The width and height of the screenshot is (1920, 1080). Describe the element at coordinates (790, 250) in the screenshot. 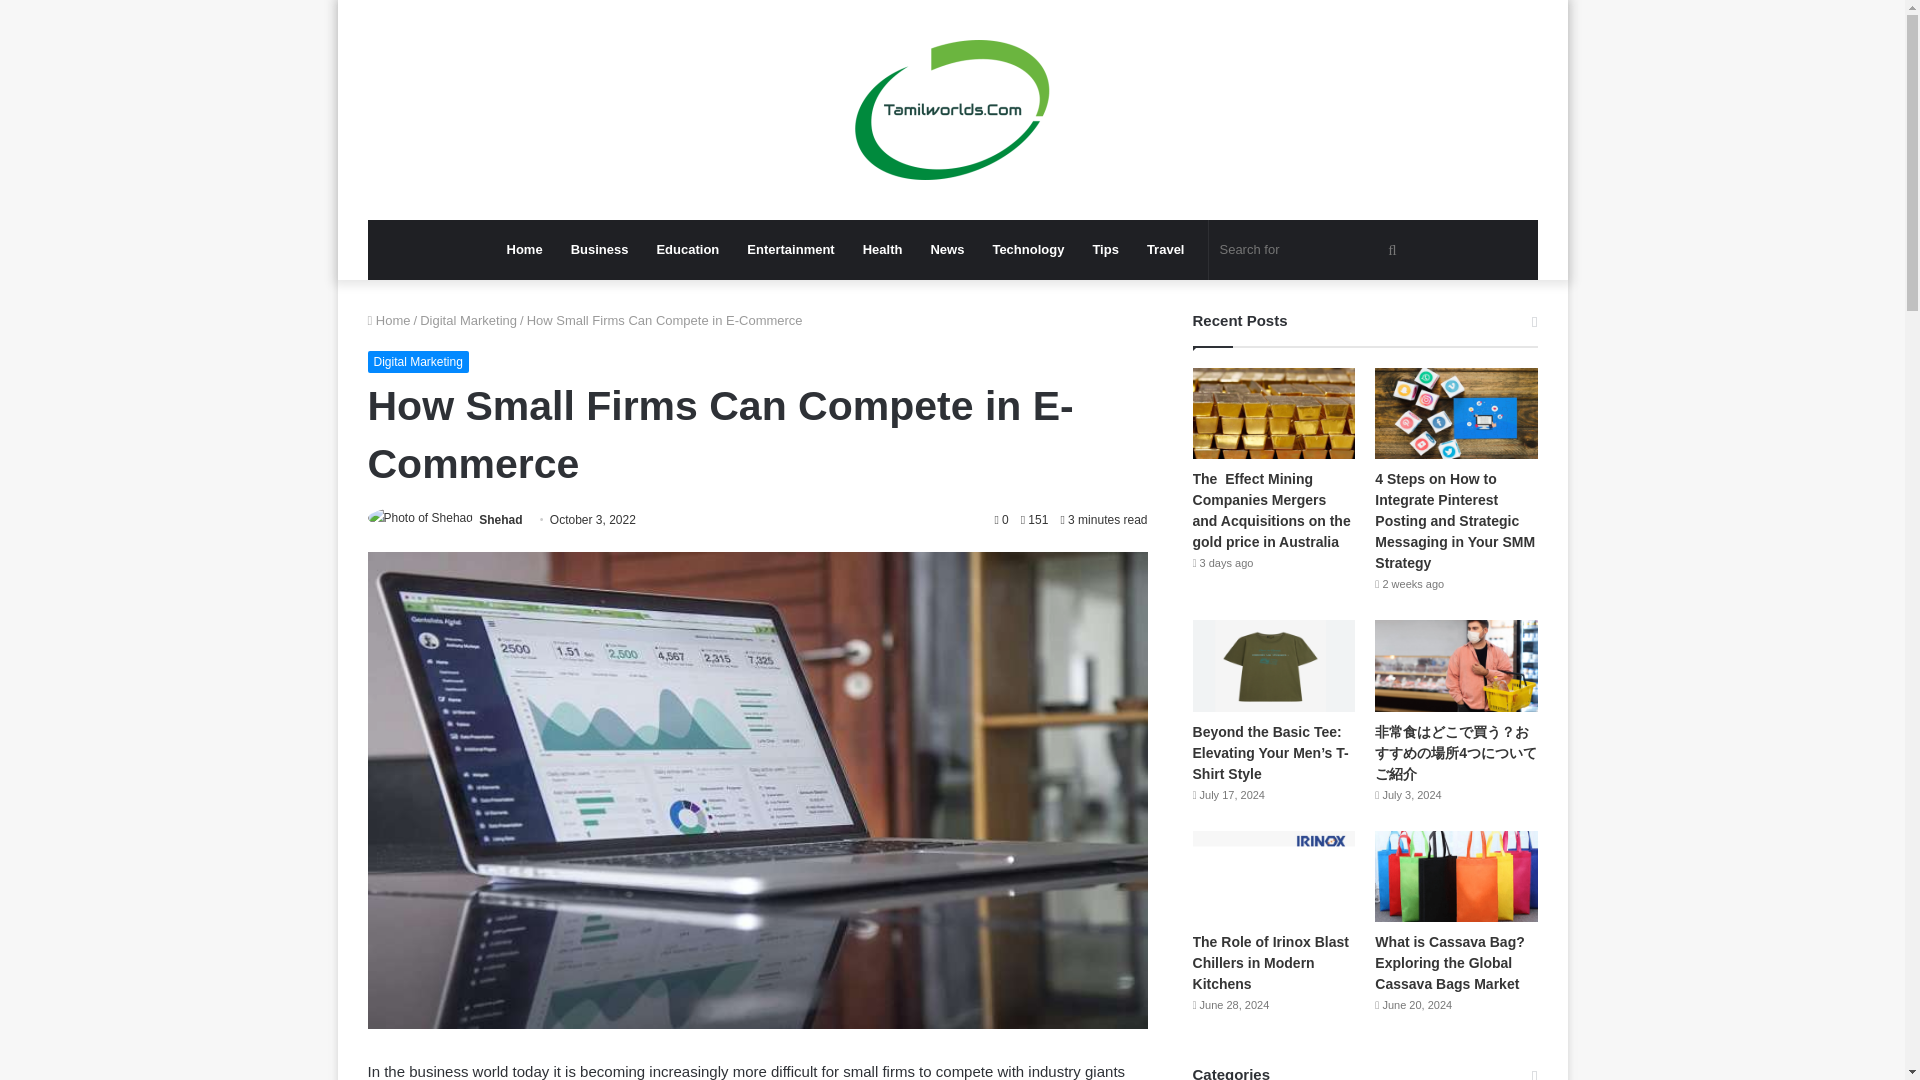

I see `Entertainment` at that location.